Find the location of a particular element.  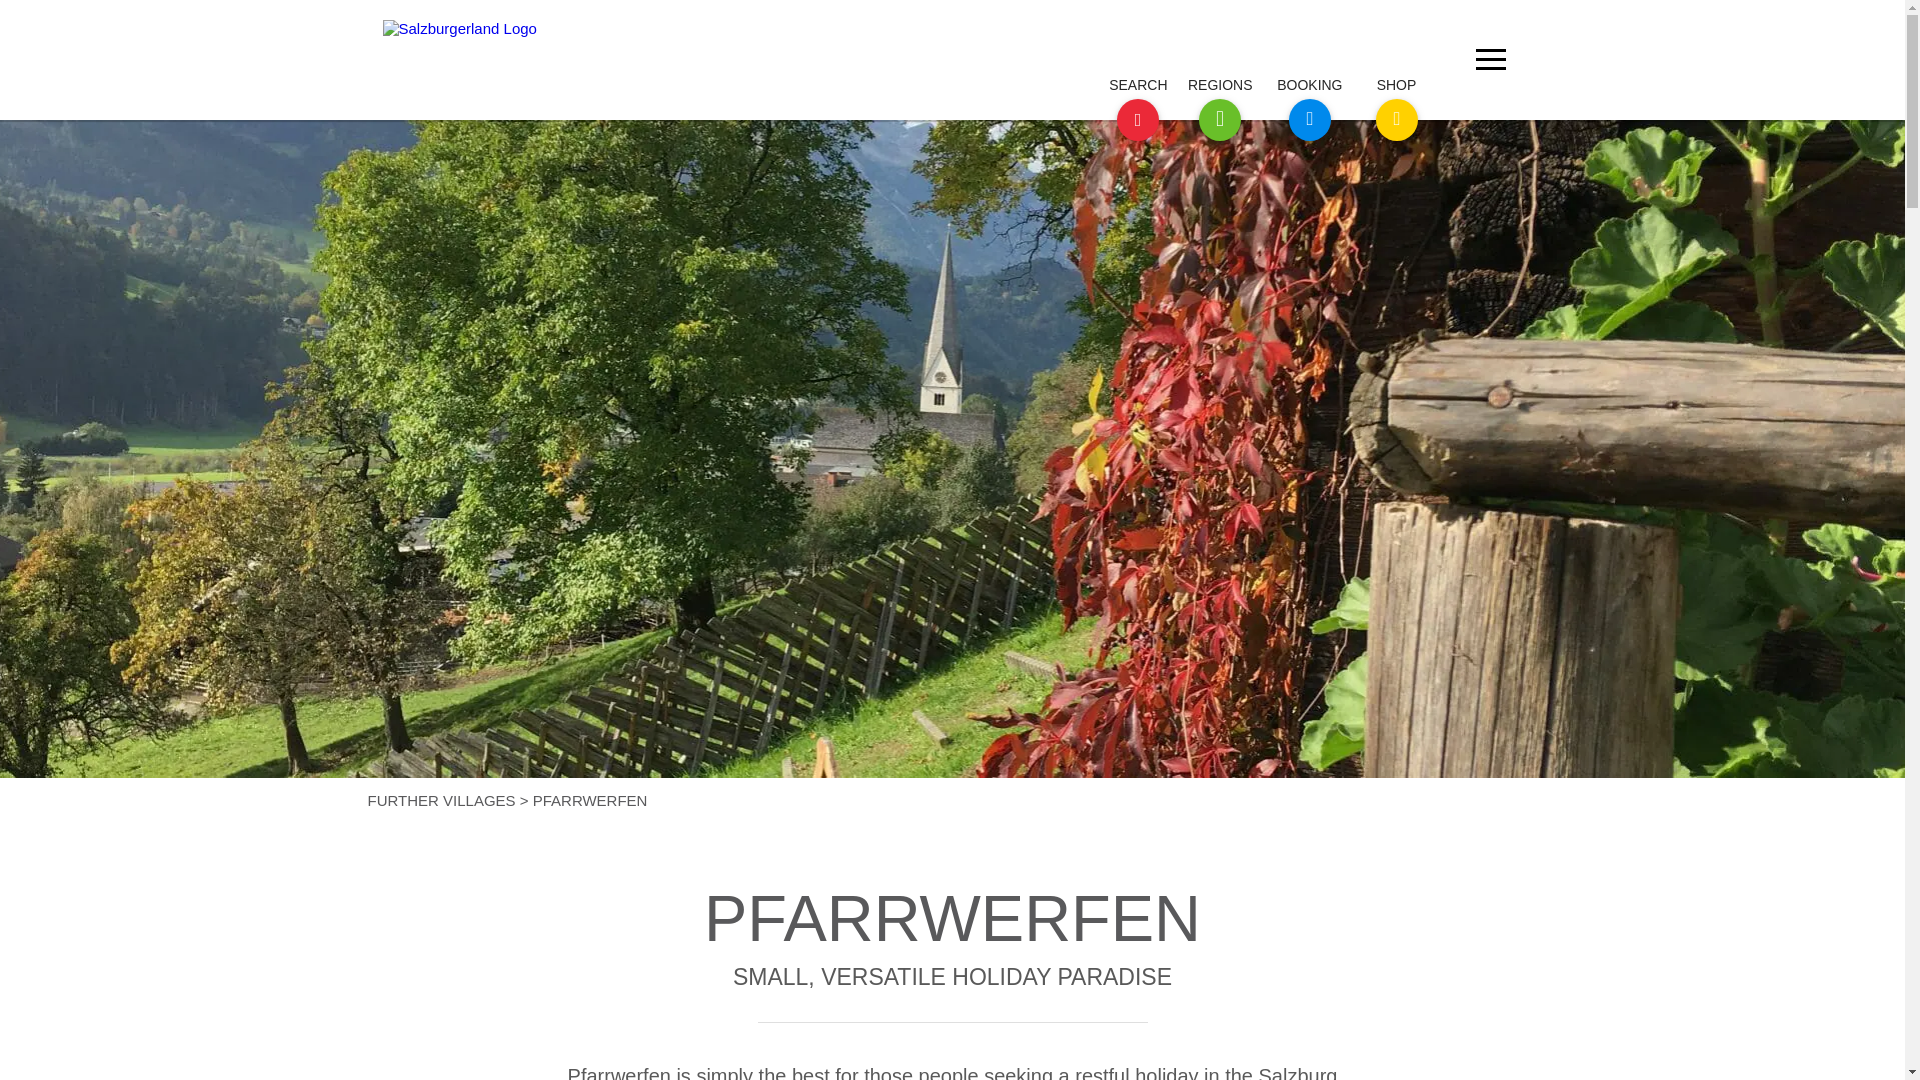

SEARCH is located at coordinates (1098, 92).